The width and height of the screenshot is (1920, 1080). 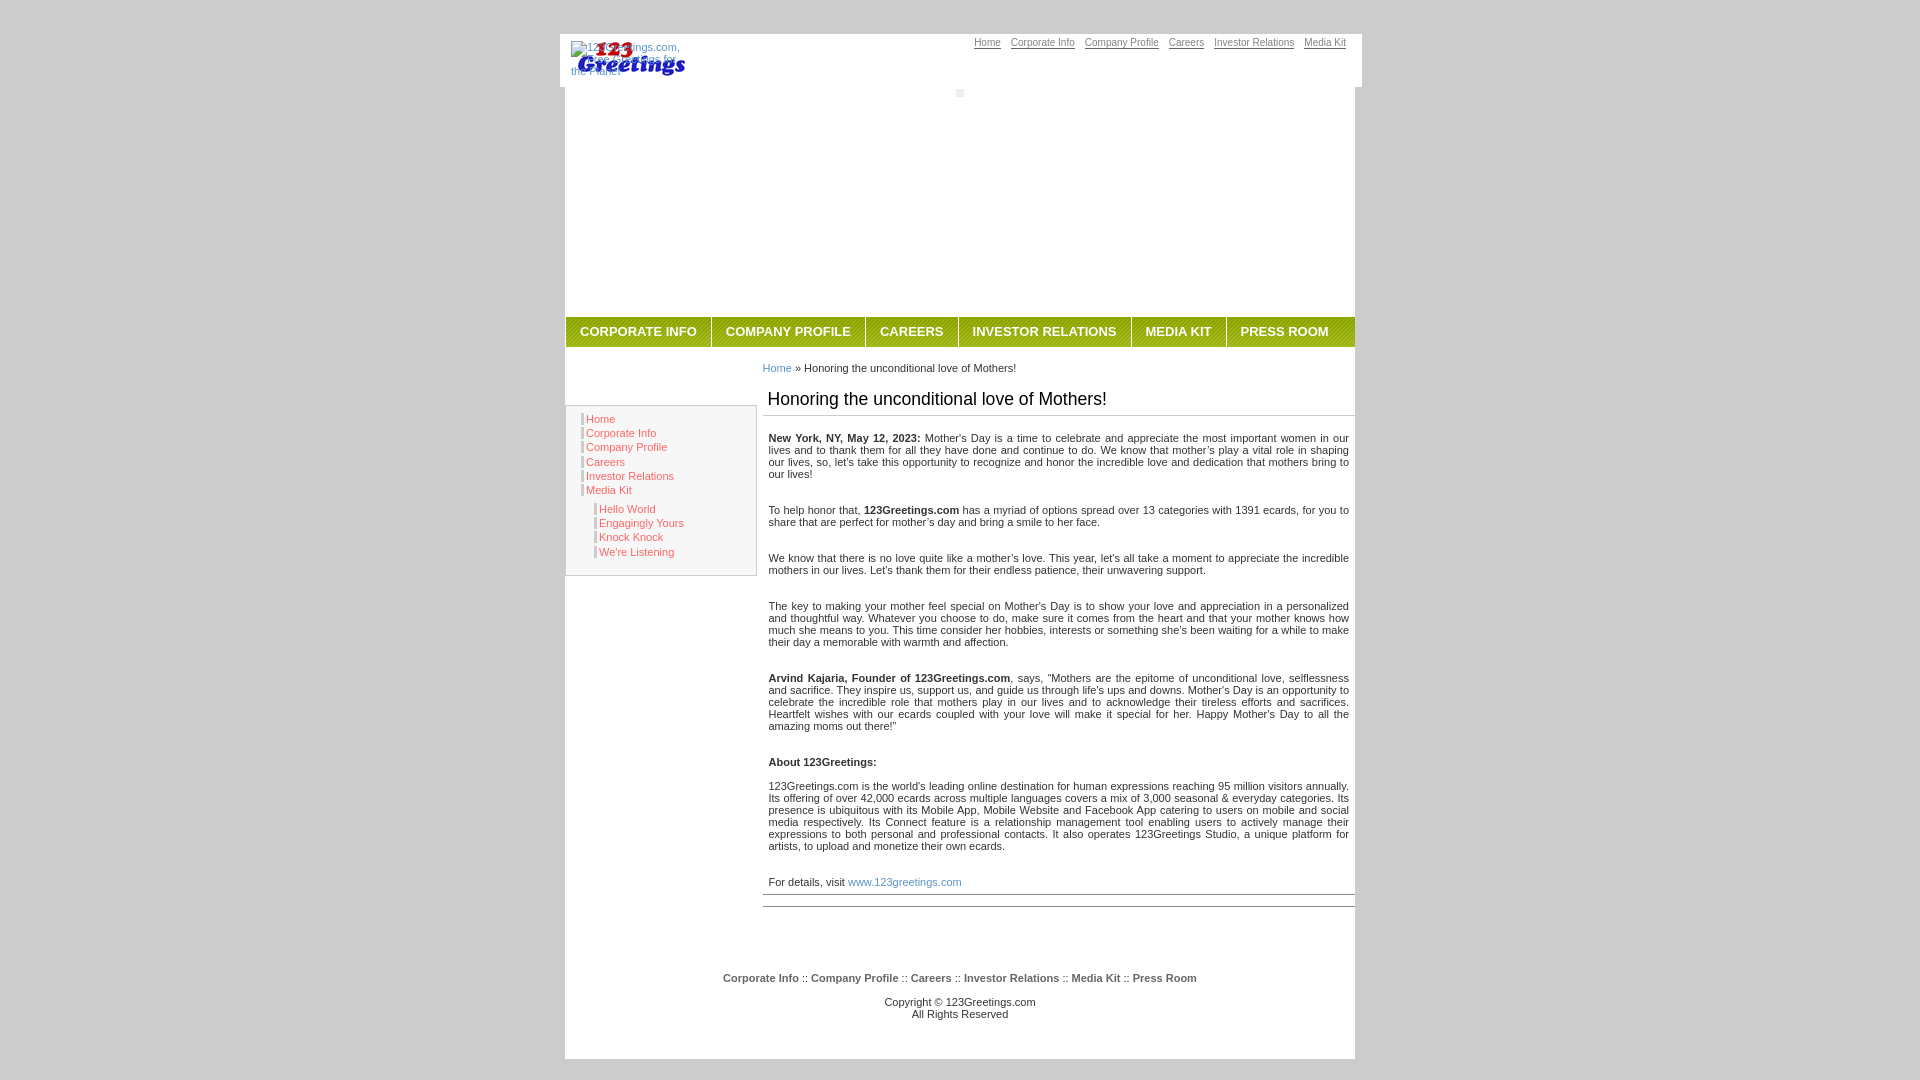 What do you see at coordinates (905, 882) in the screenshot?
I see `www.123greetings.com` at bounding box center [905, 882].